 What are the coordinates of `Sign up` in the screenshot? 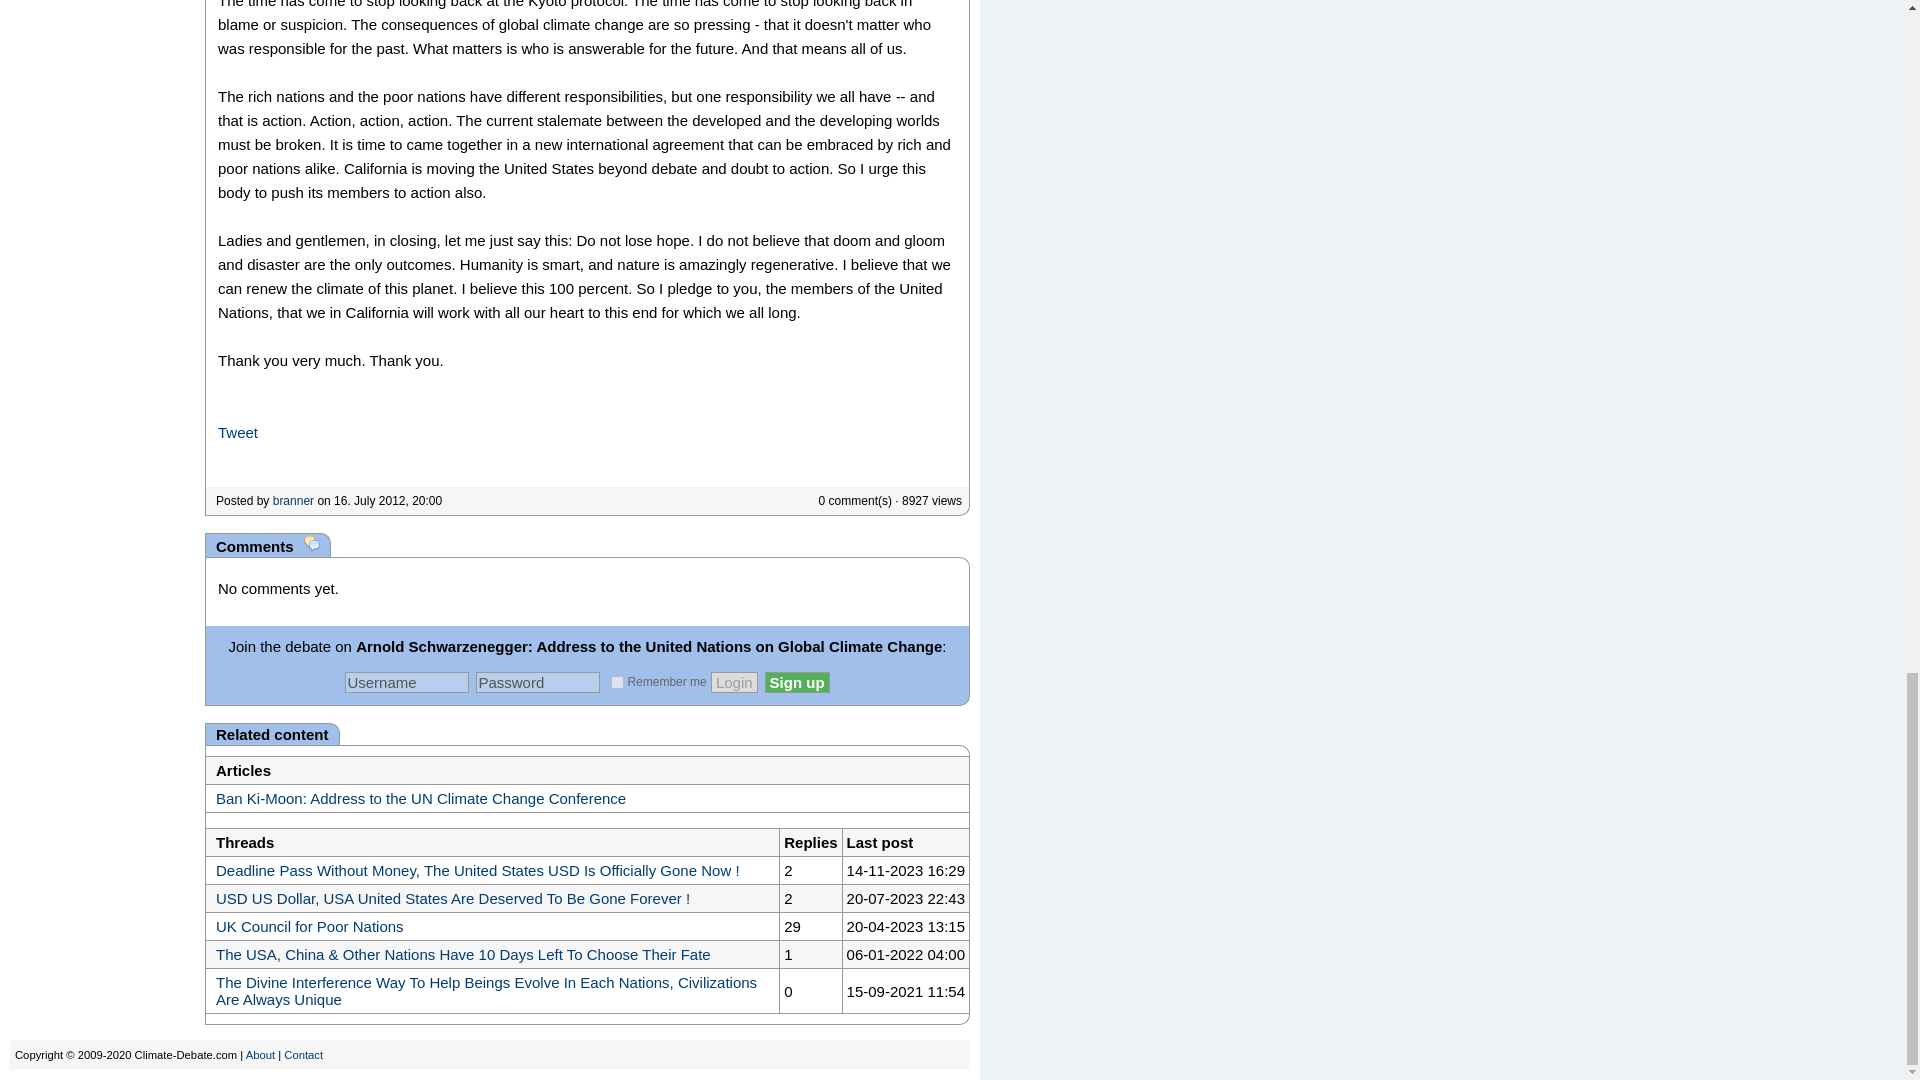 It's located at (796, 682).